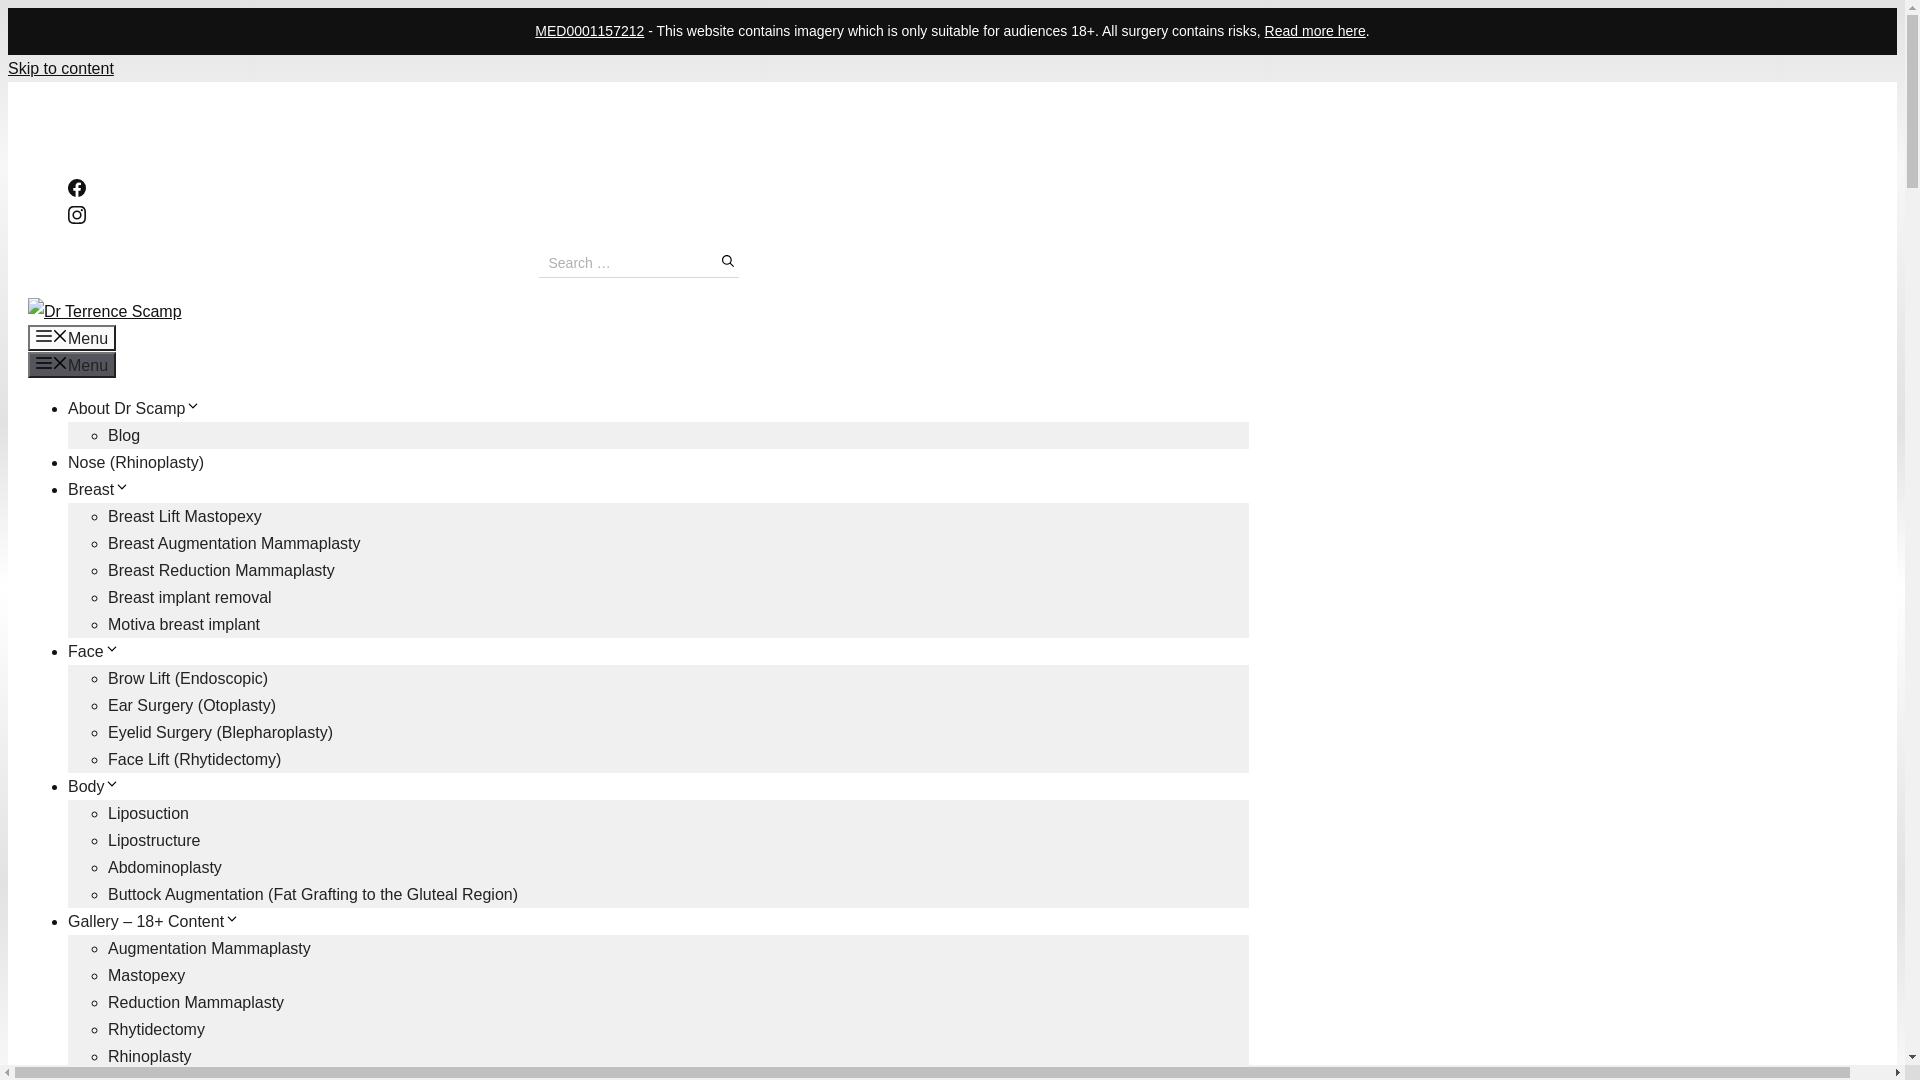  Describe the element at coordinates (234, 544) in the screenshot. I see `Breast Augmentation Mammaplasty` at that location.